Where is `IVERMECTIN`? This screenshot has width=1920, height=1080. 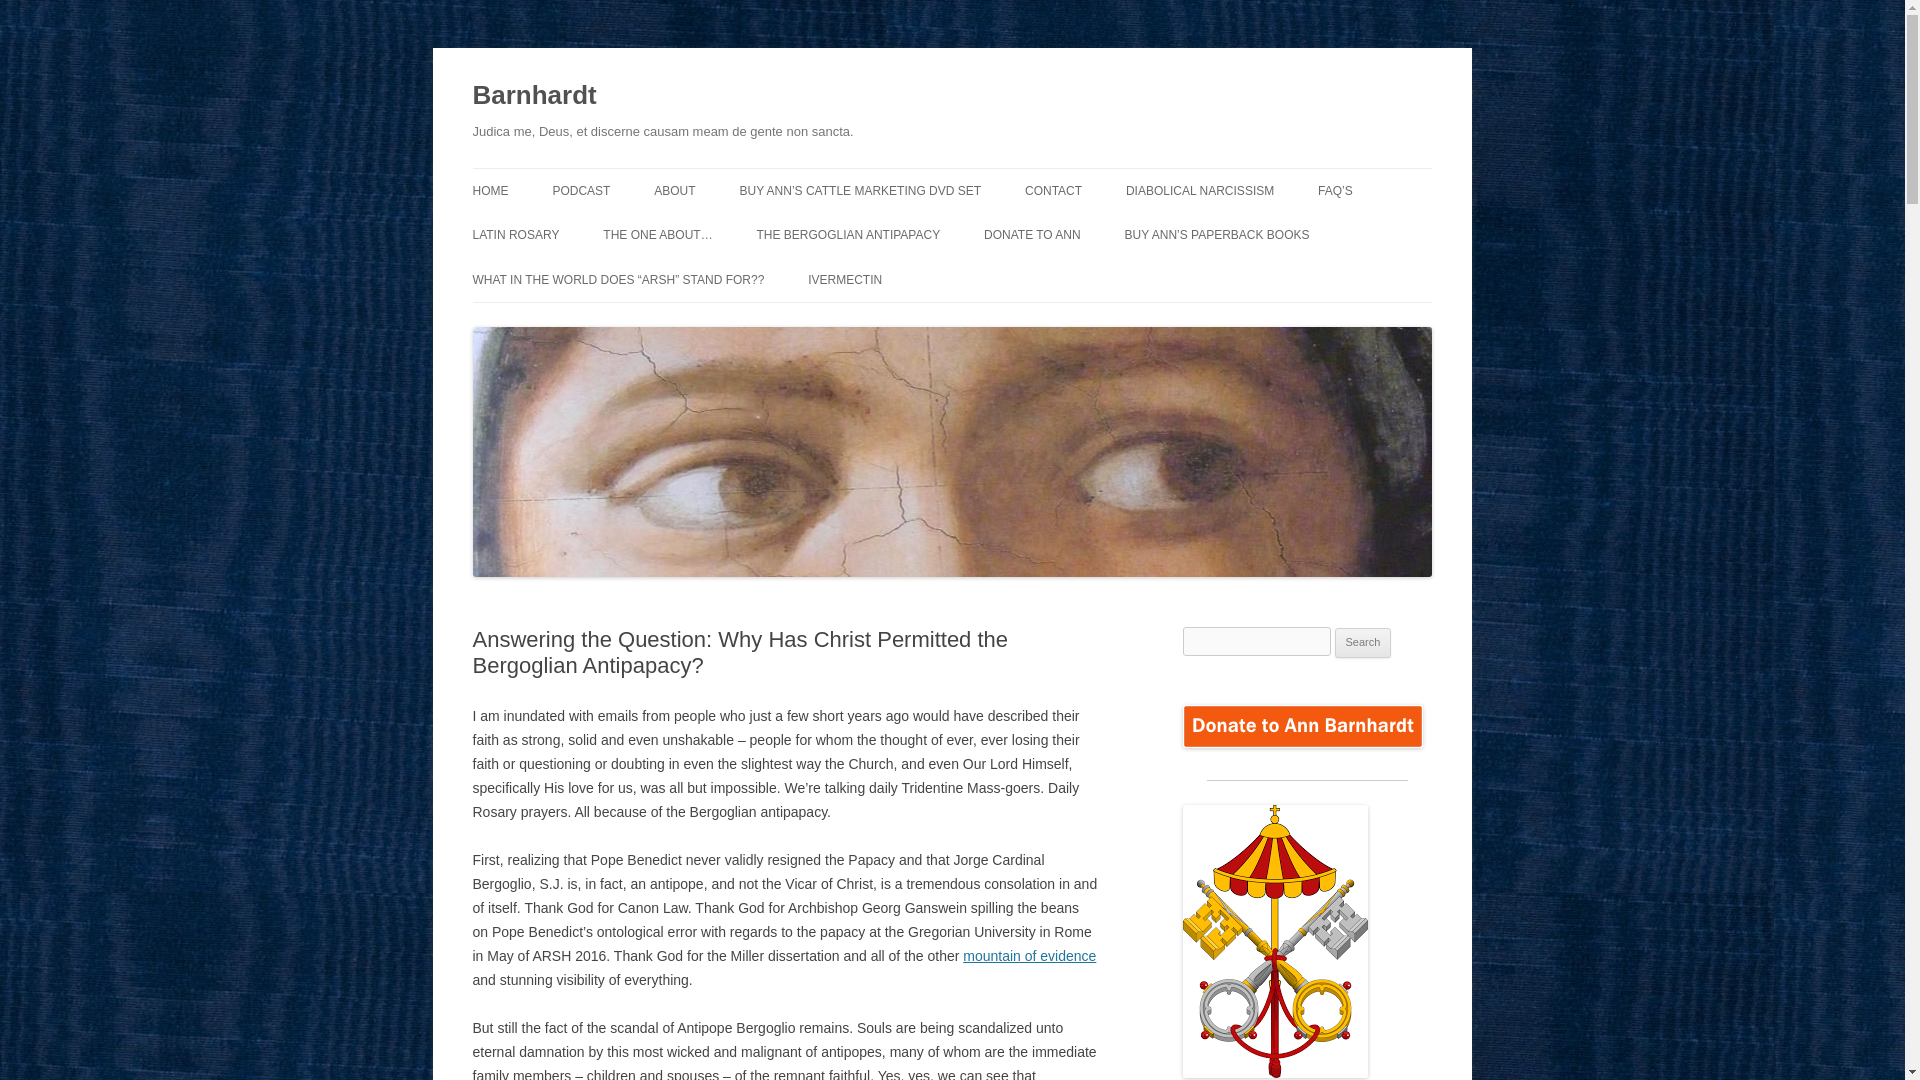 IVERMECTIN is located at coordinates (844, 280).